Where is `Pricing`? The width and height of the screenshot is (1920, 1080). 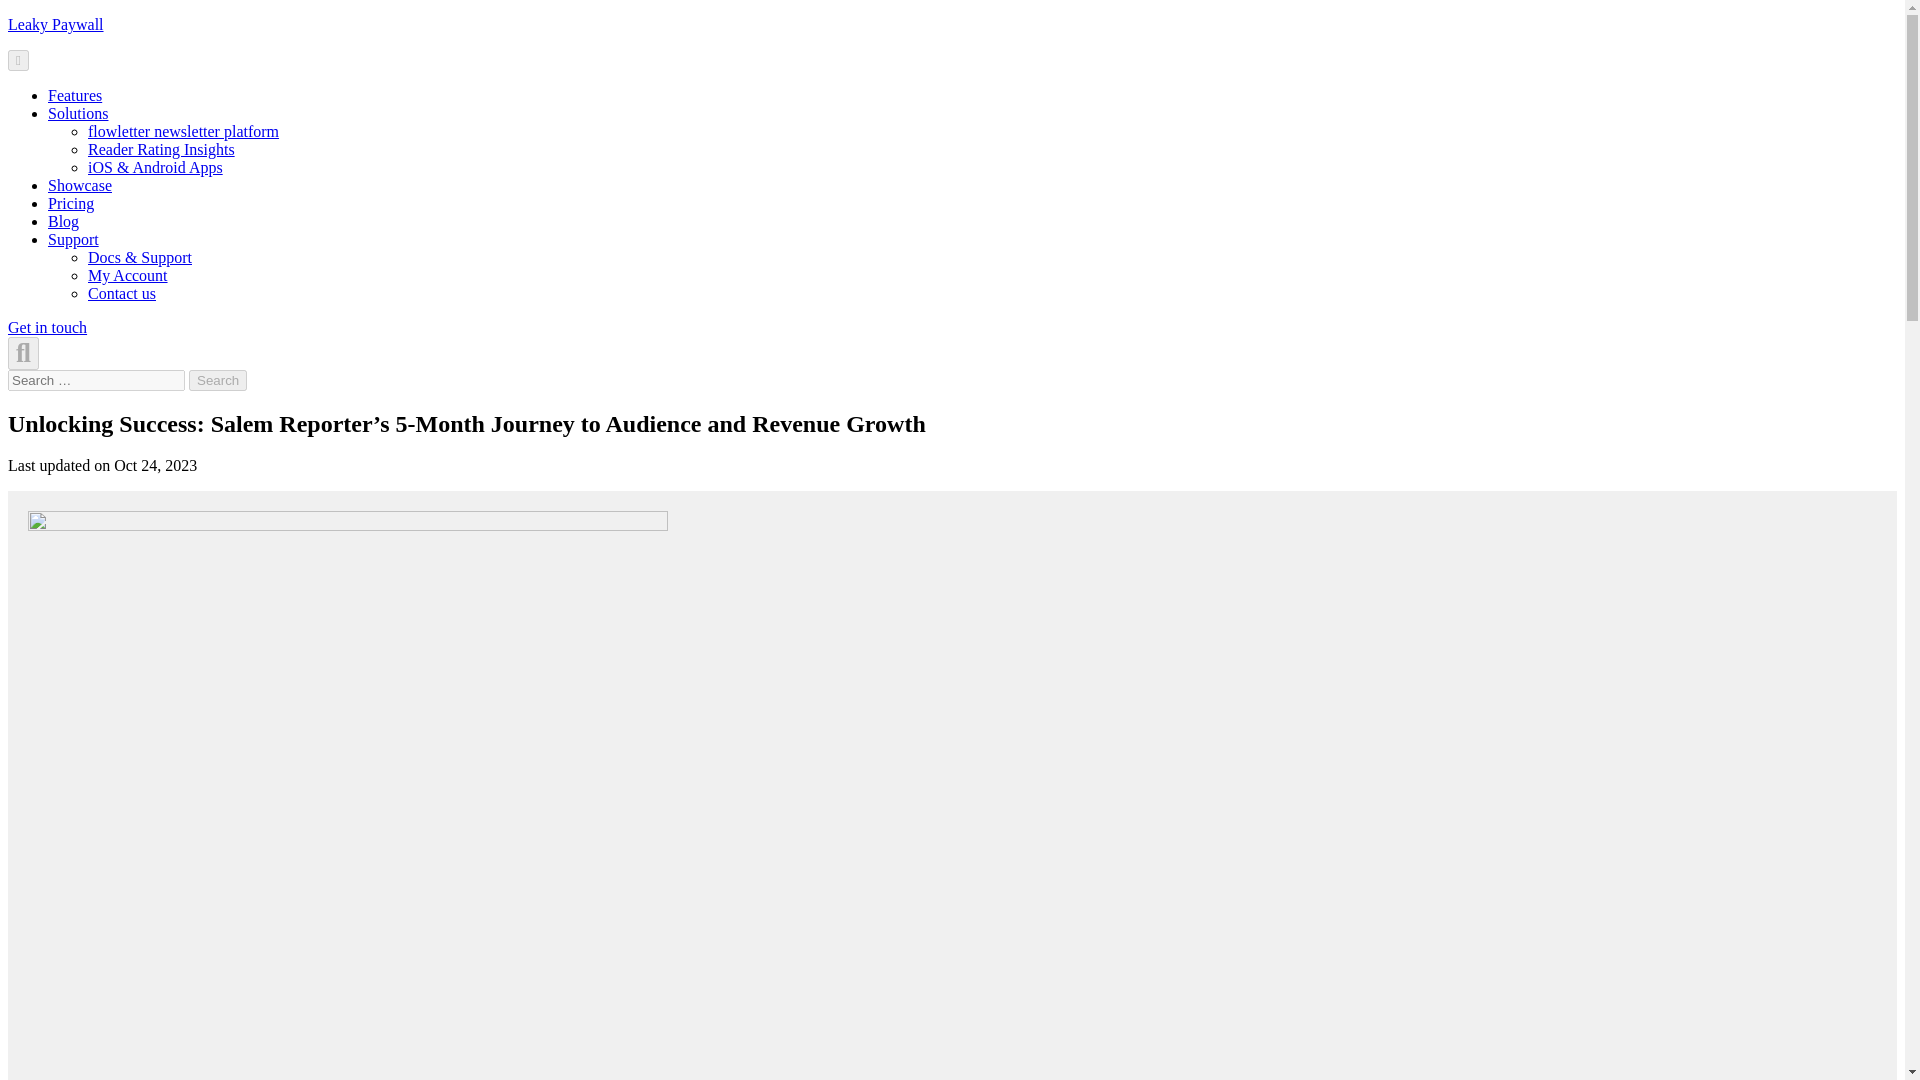
Pricing is located at coordinates (71, 203).